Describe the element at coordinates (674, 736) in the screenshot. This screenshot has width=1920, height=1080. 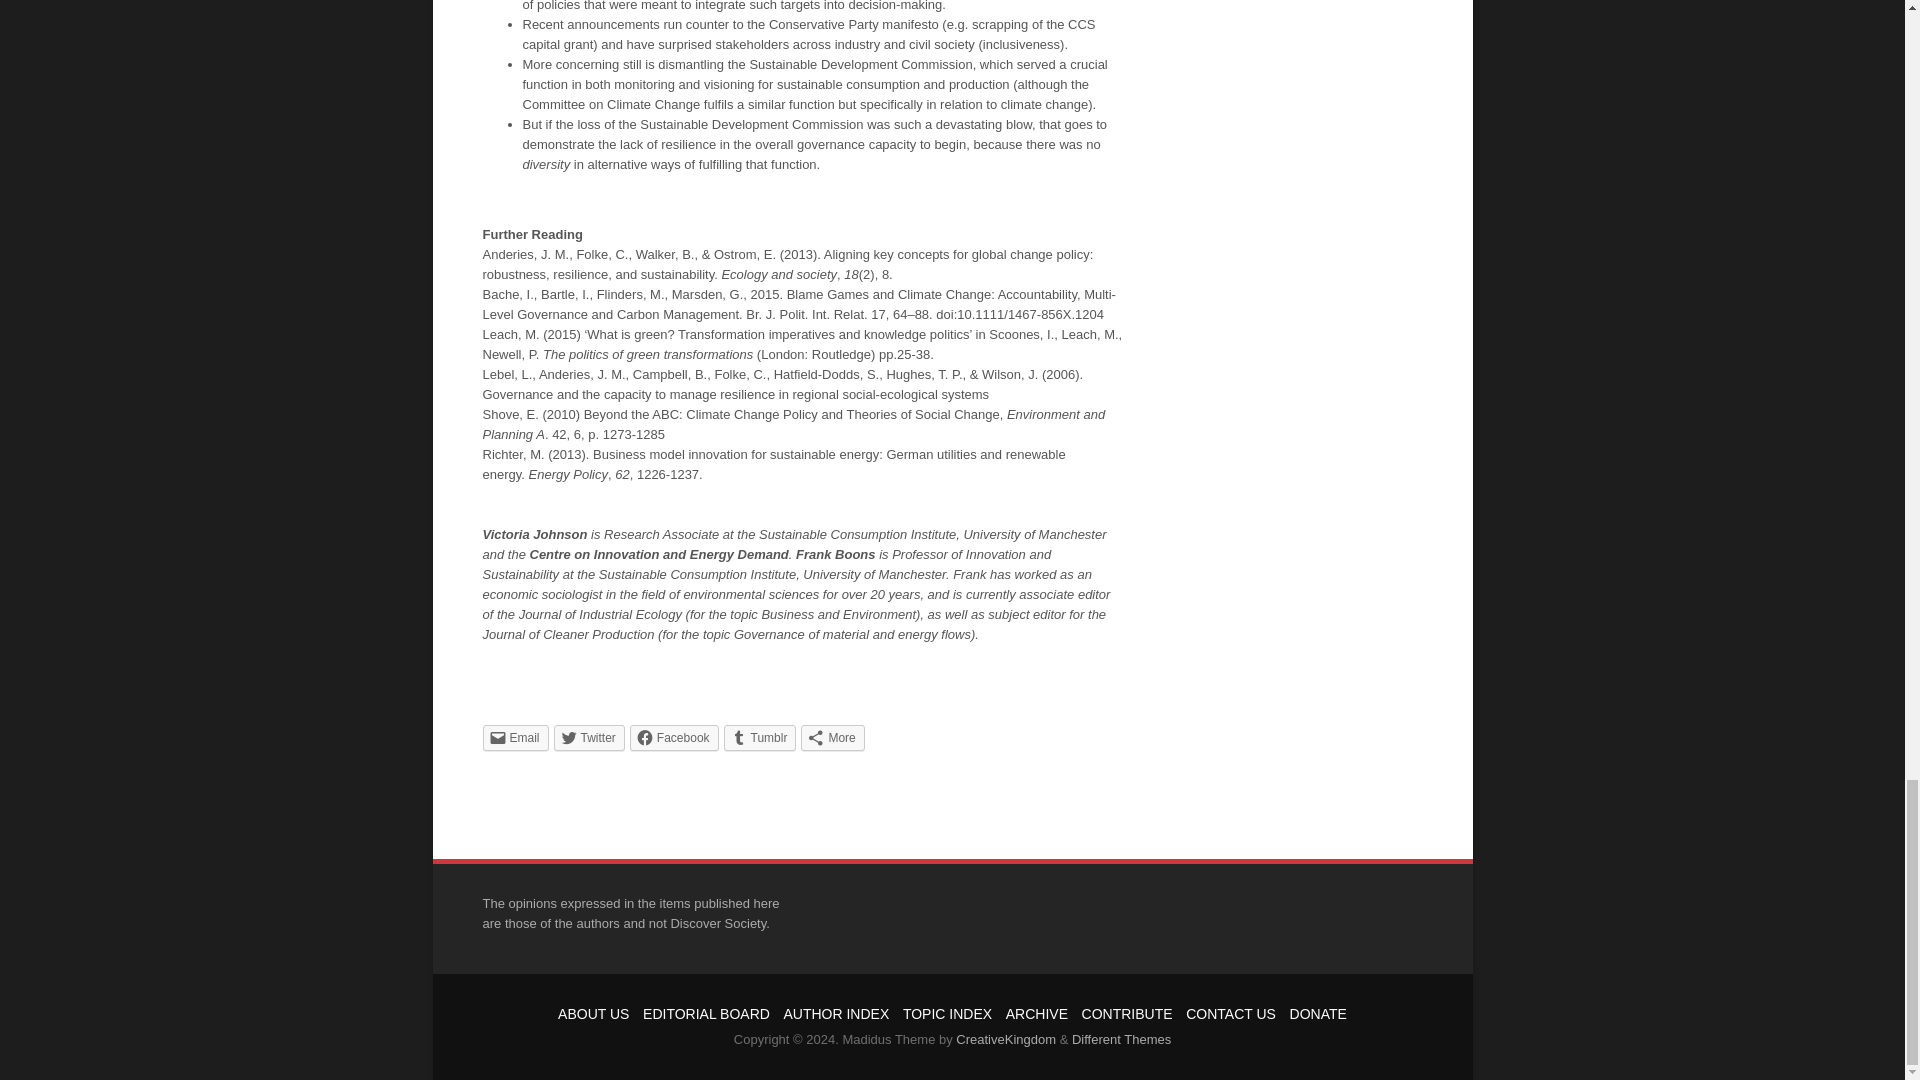
I see `Click to share on Facebook` at that location.